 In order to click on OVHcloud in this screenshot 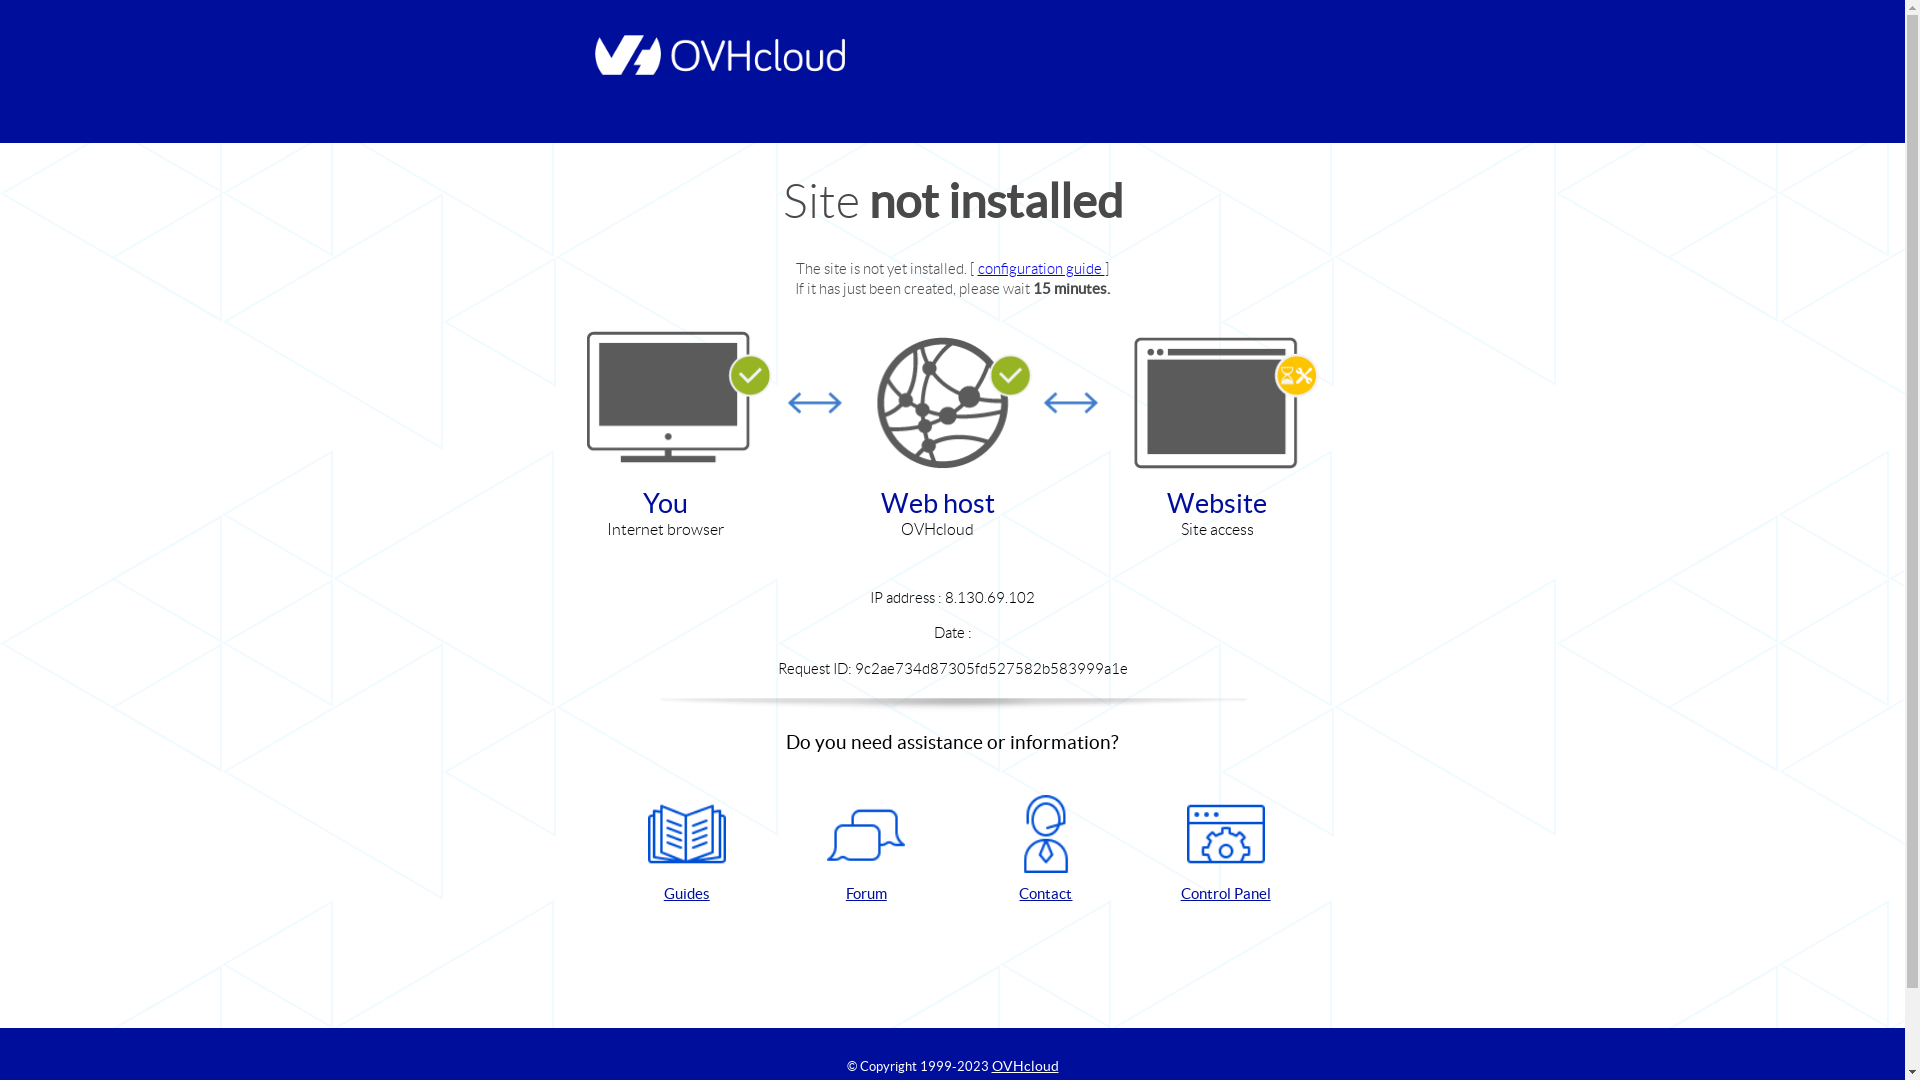, I will do `click(1026, 1066)`.